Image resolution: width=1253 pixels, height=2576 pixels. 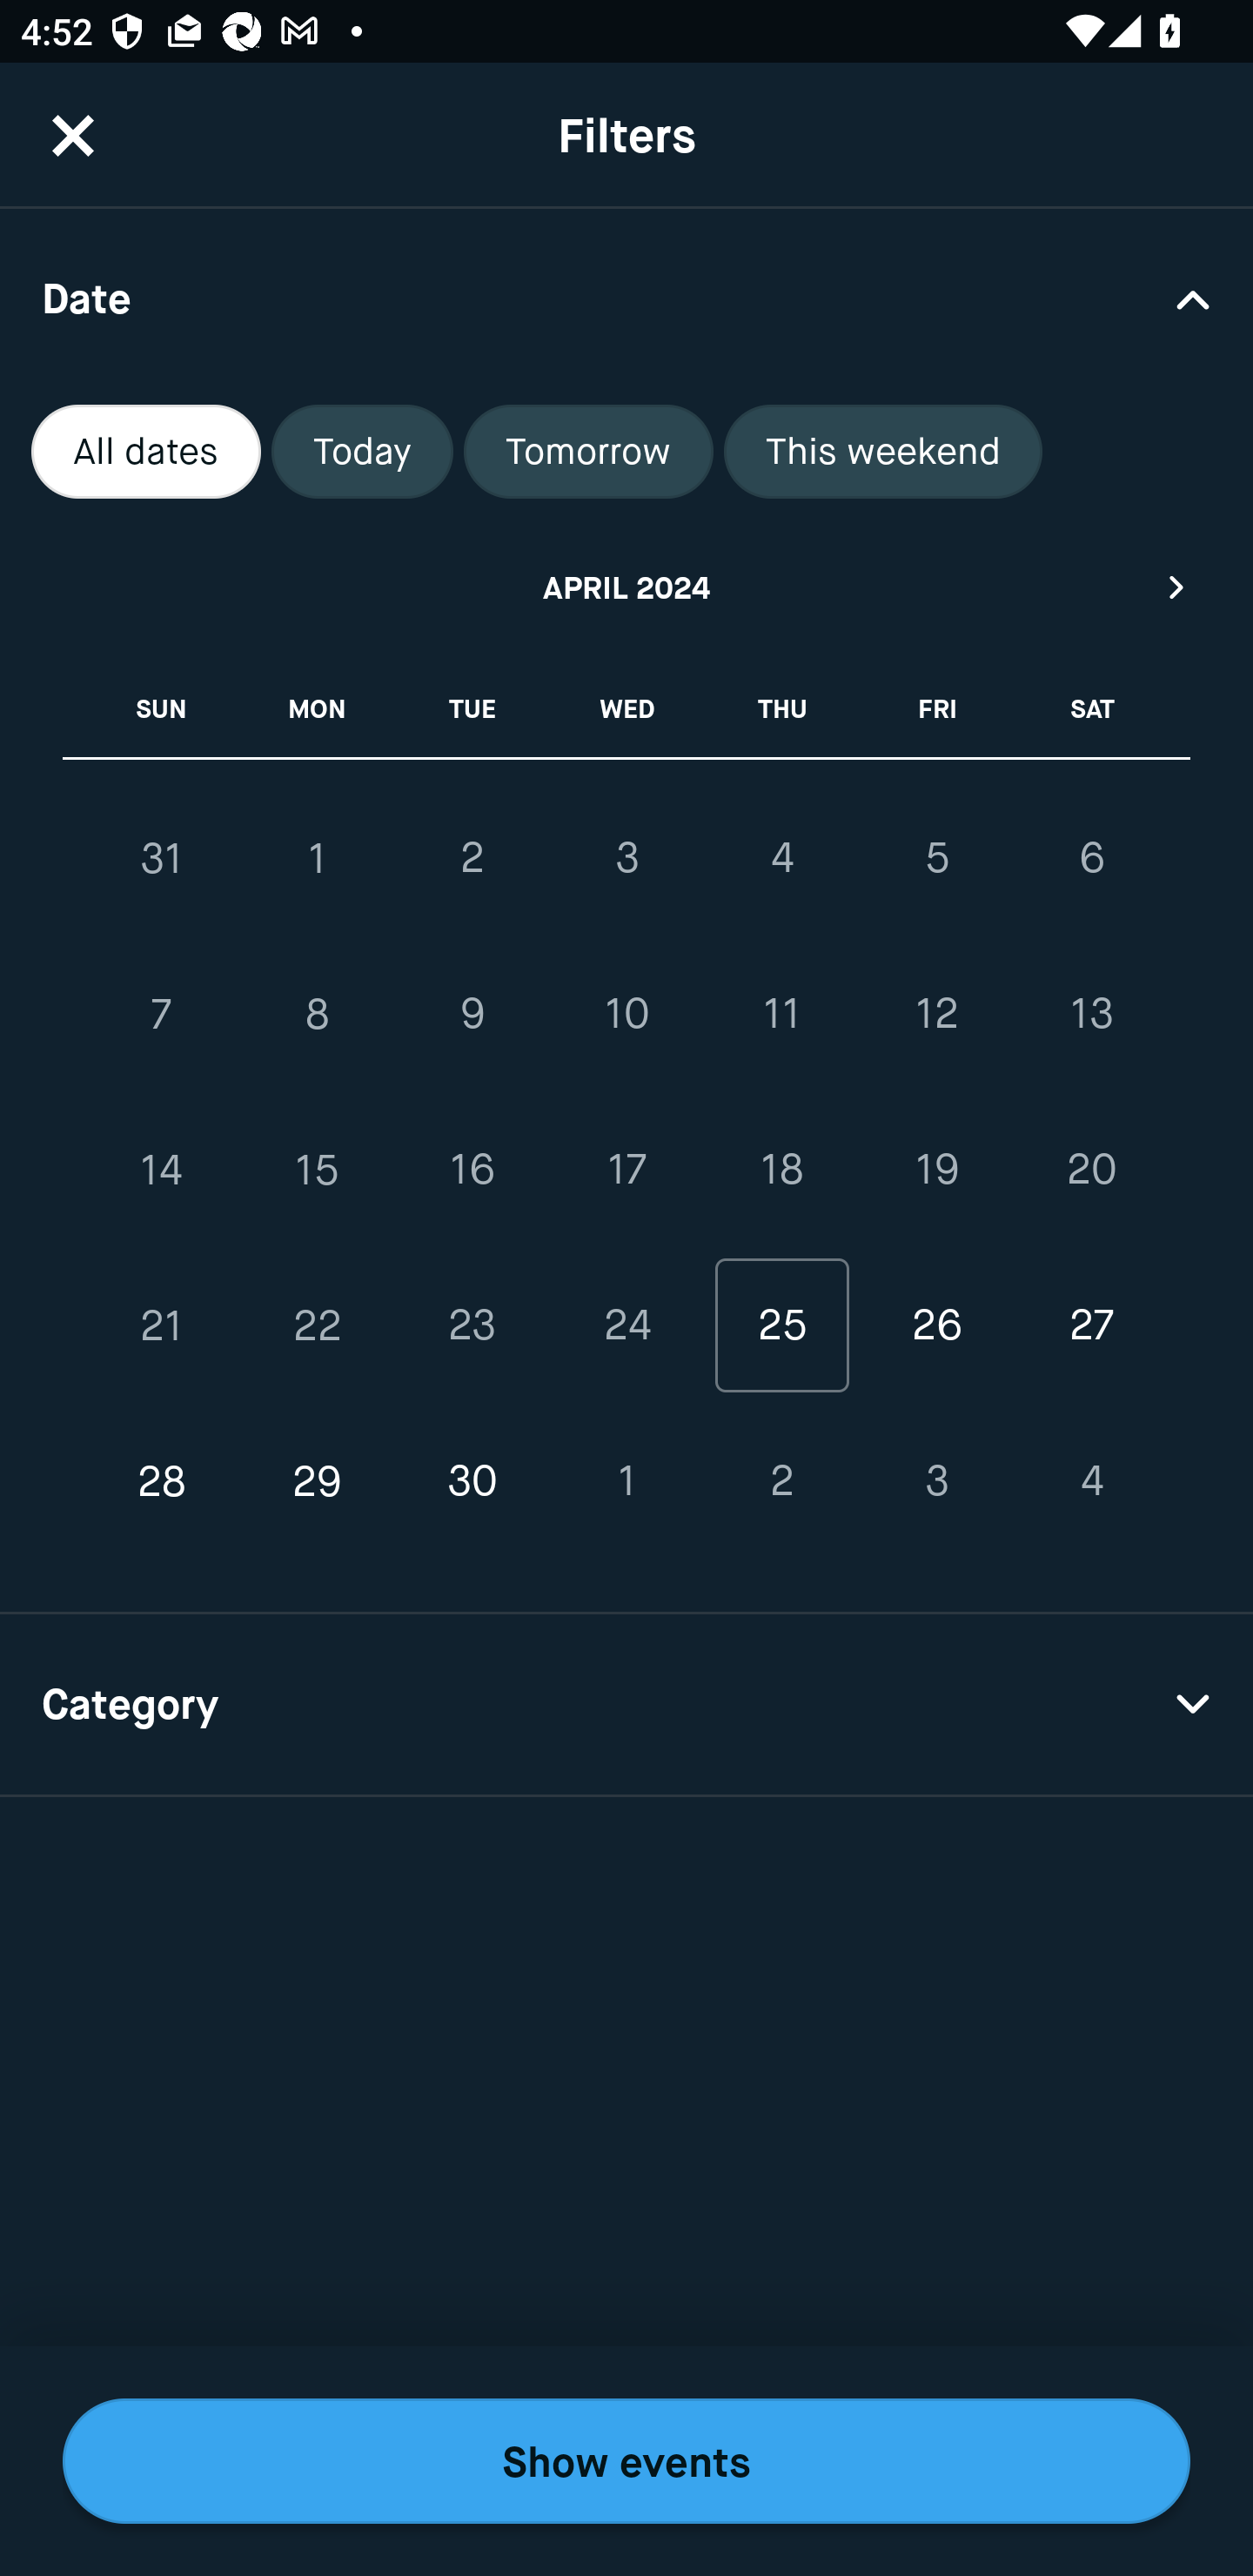 What do you see at coordinates (781, 1325) in the screenshot?
I see `25` at bounding box center [781, 1325].